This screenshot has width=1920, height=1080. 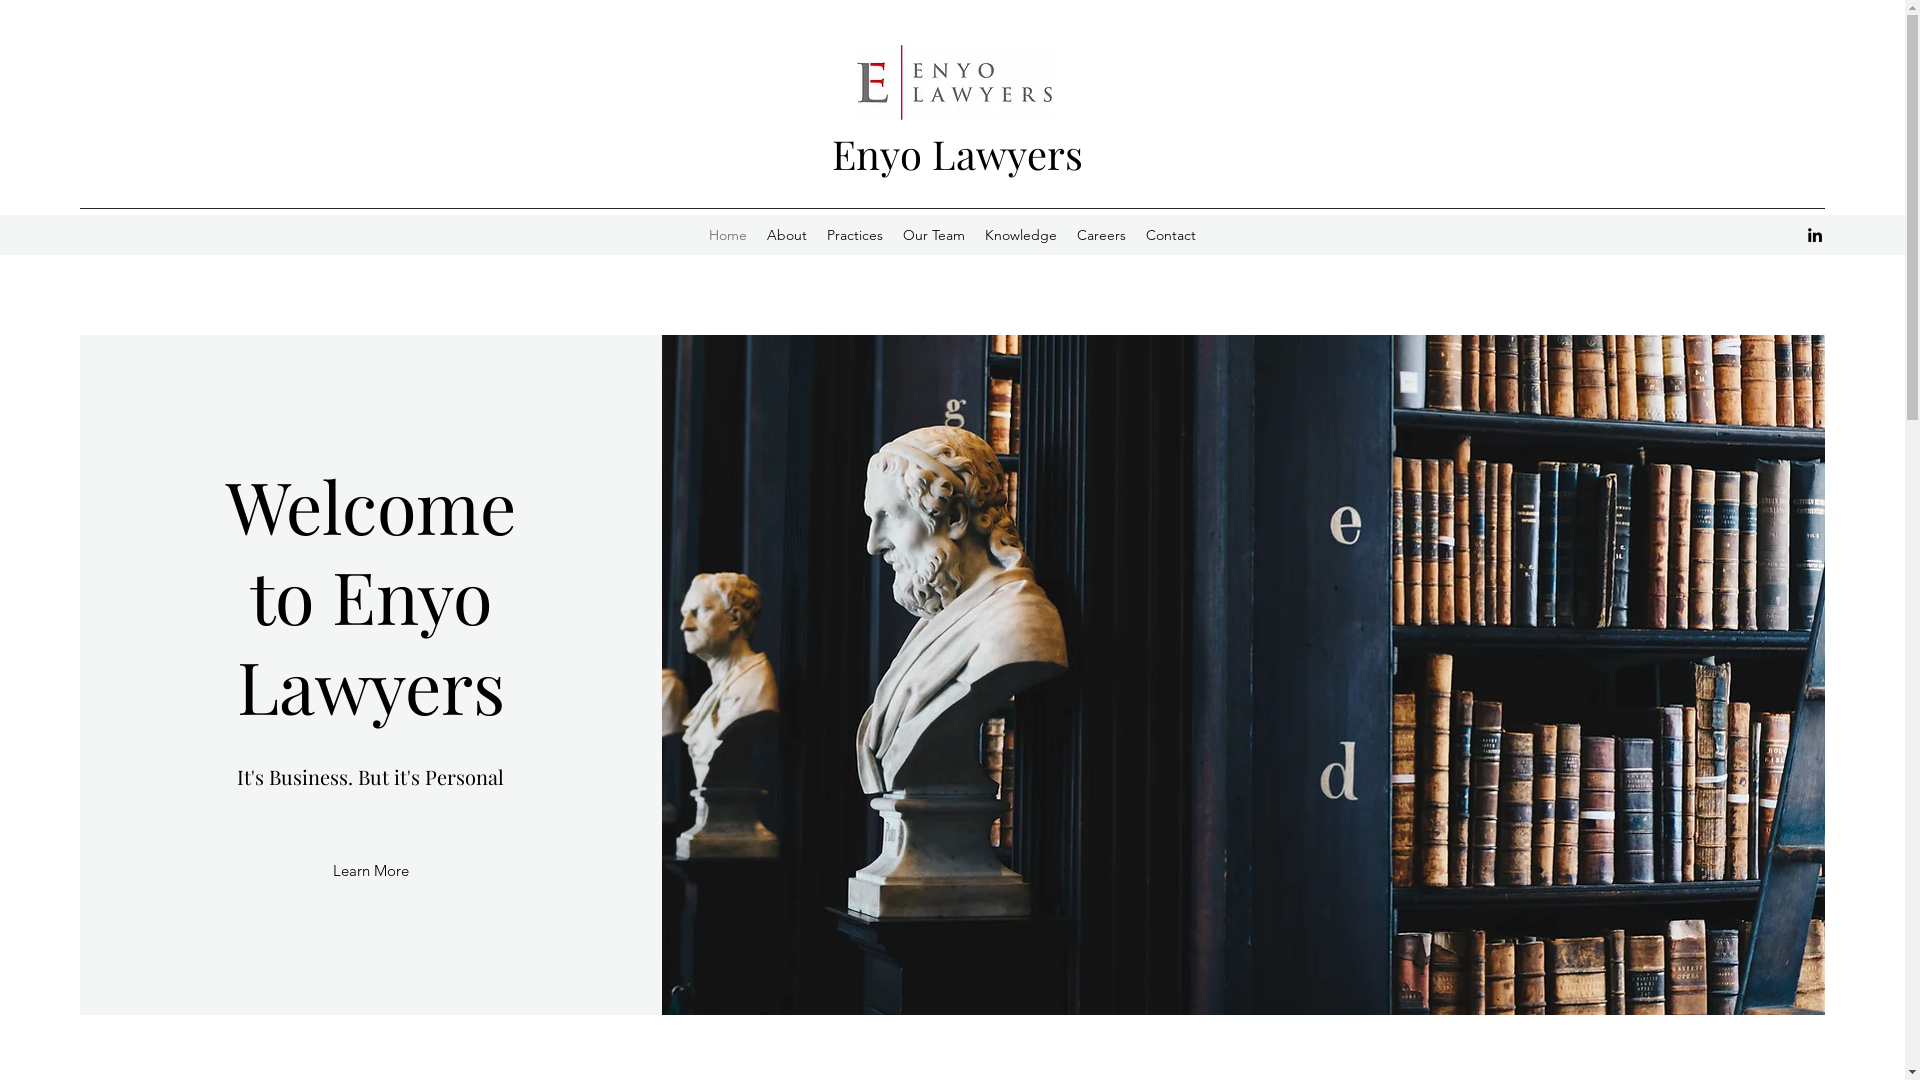 What do you see at coordinates (1021, 235) in the screenshot?
I see `Knowledge` at bounding box center [1021, 235].